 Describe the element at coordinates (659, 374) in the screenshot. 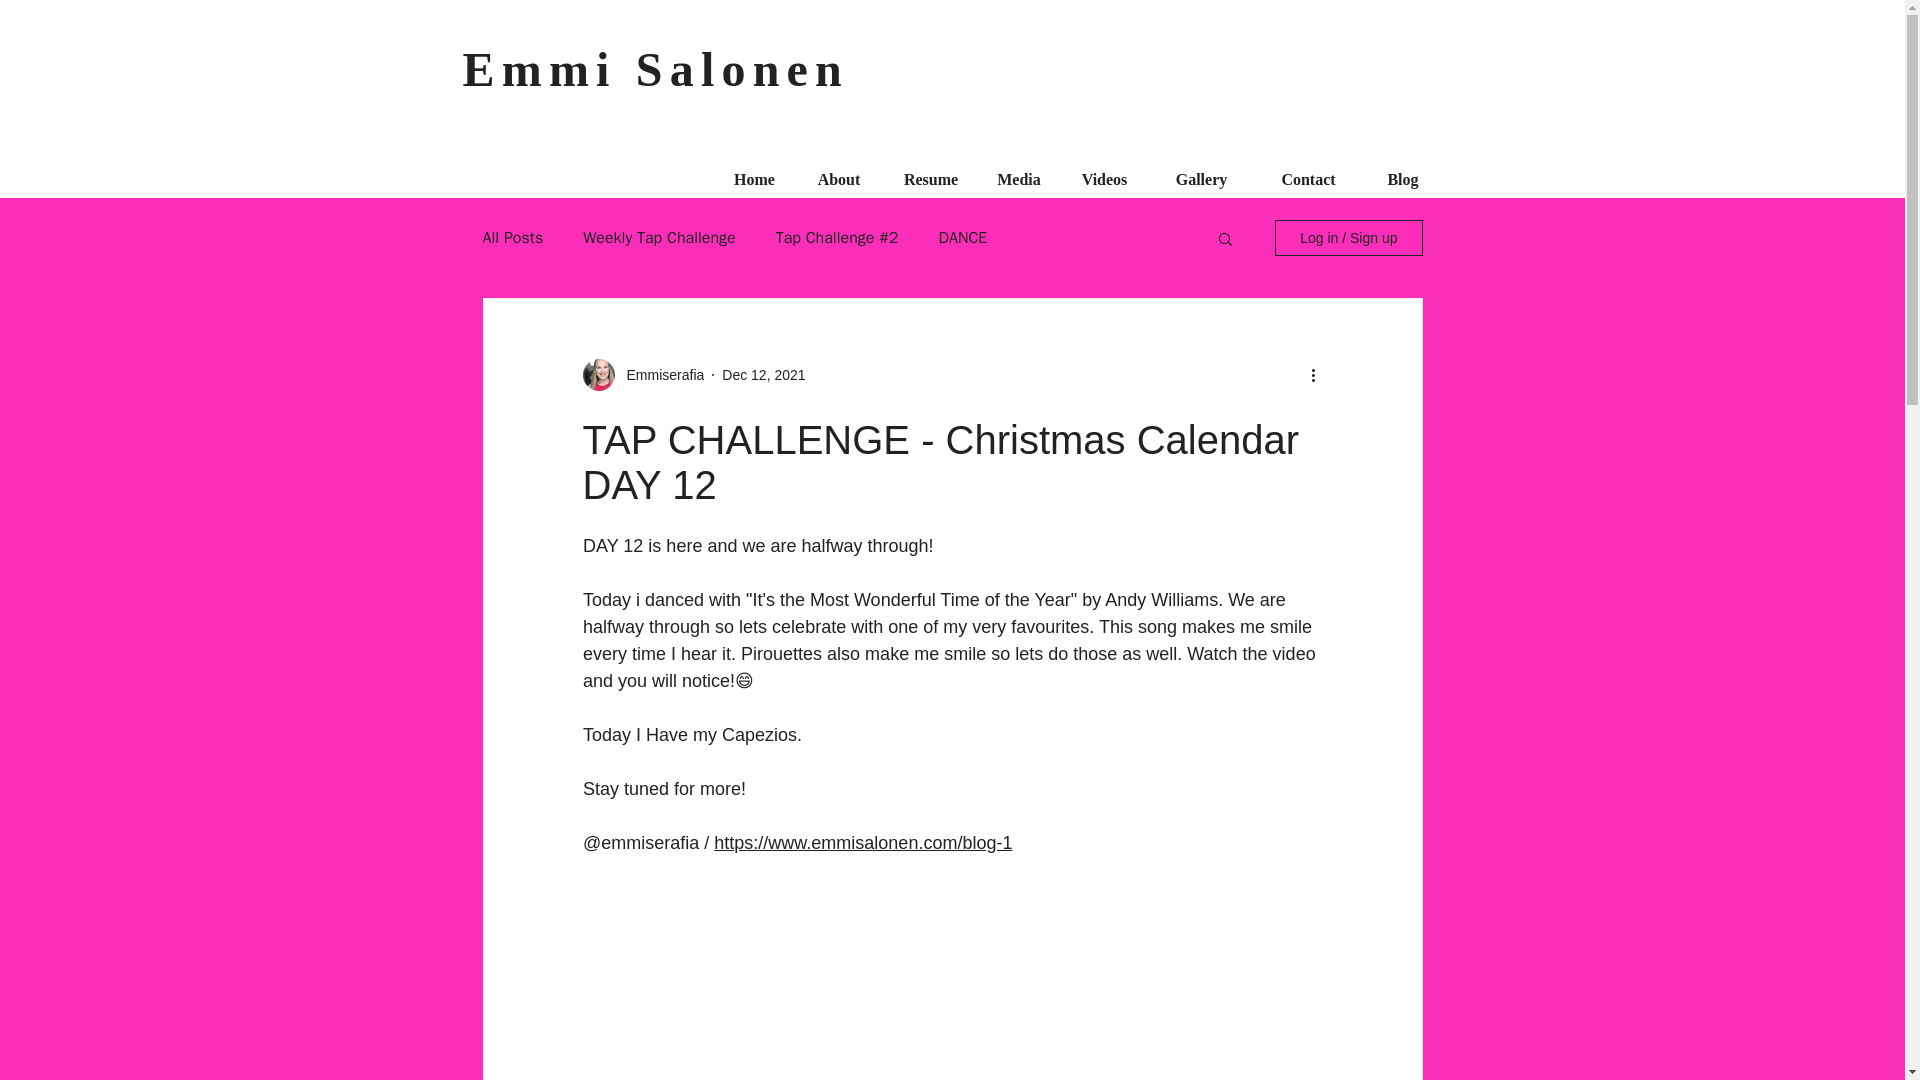

I see `Emmiserafia` at that location.